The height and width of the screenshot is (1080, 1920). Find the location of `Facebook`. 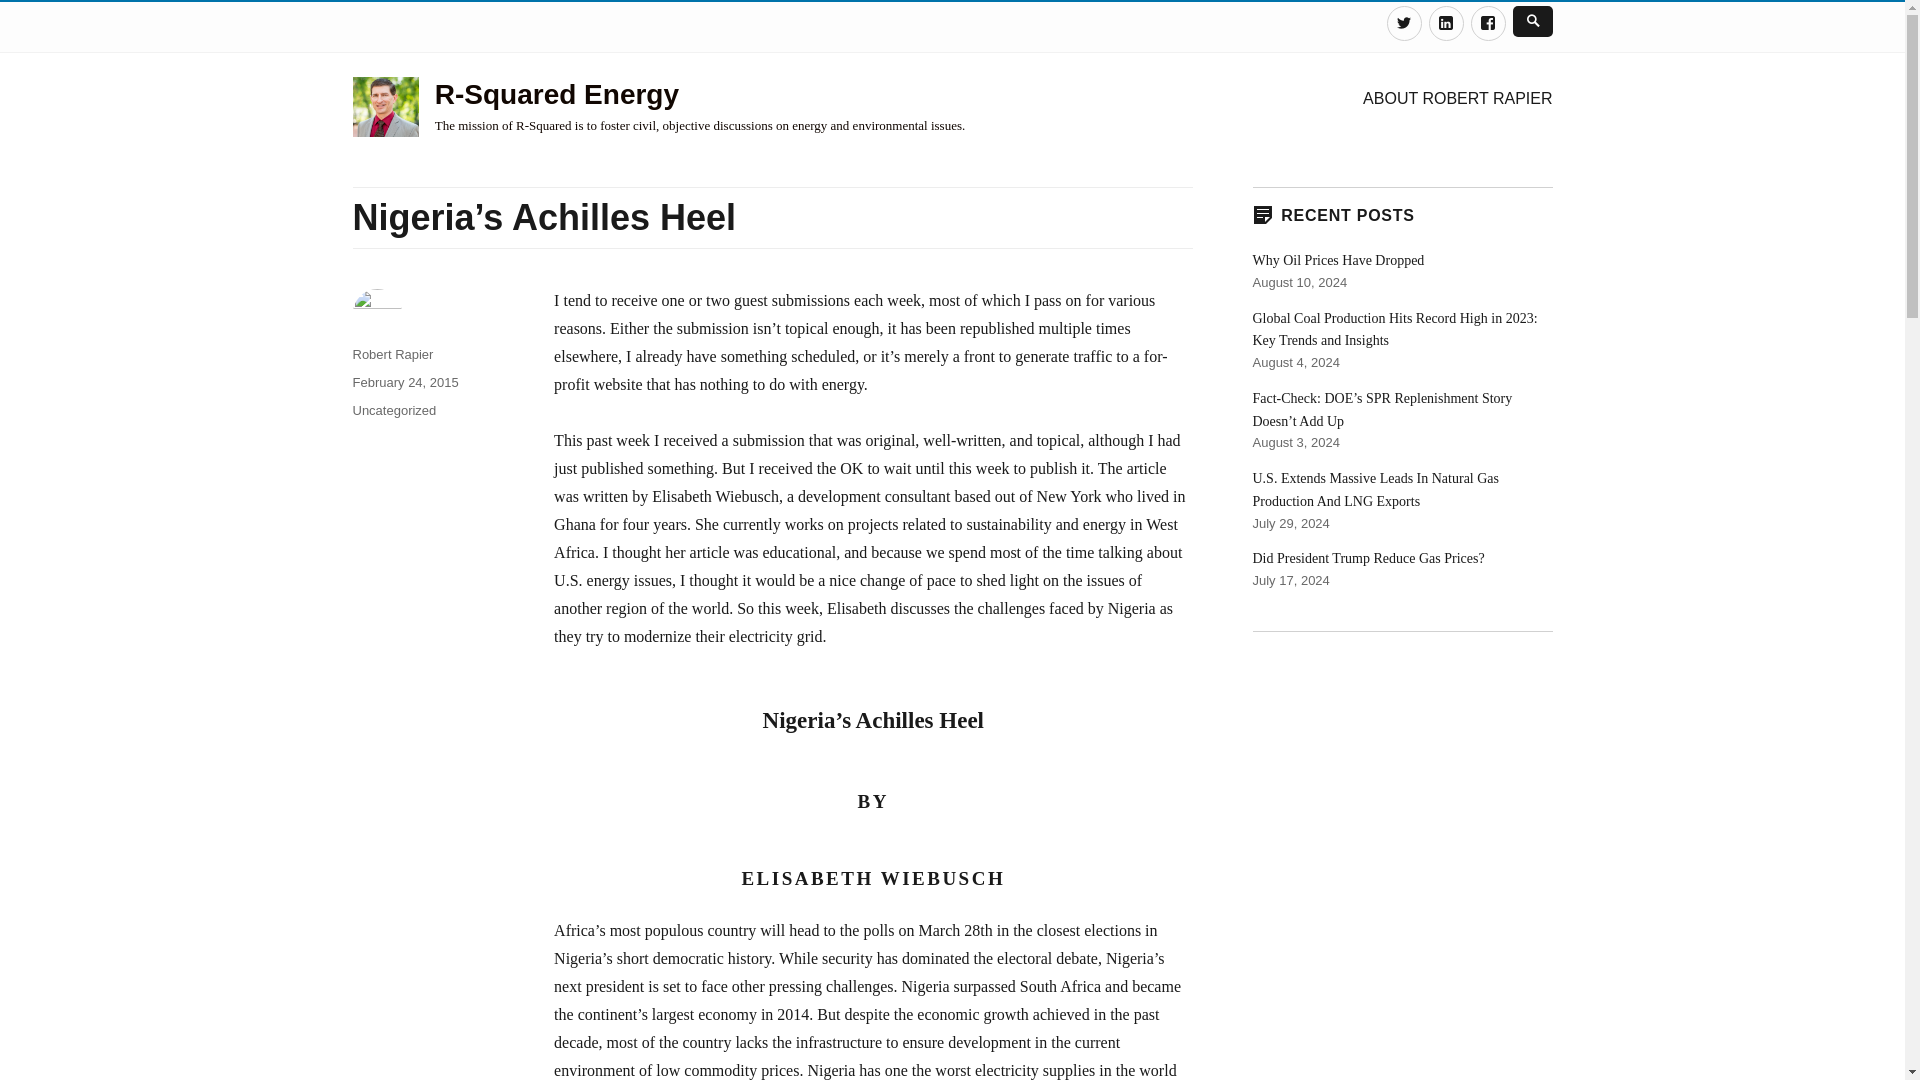

Facebook is located at coordinates (1488, 24).